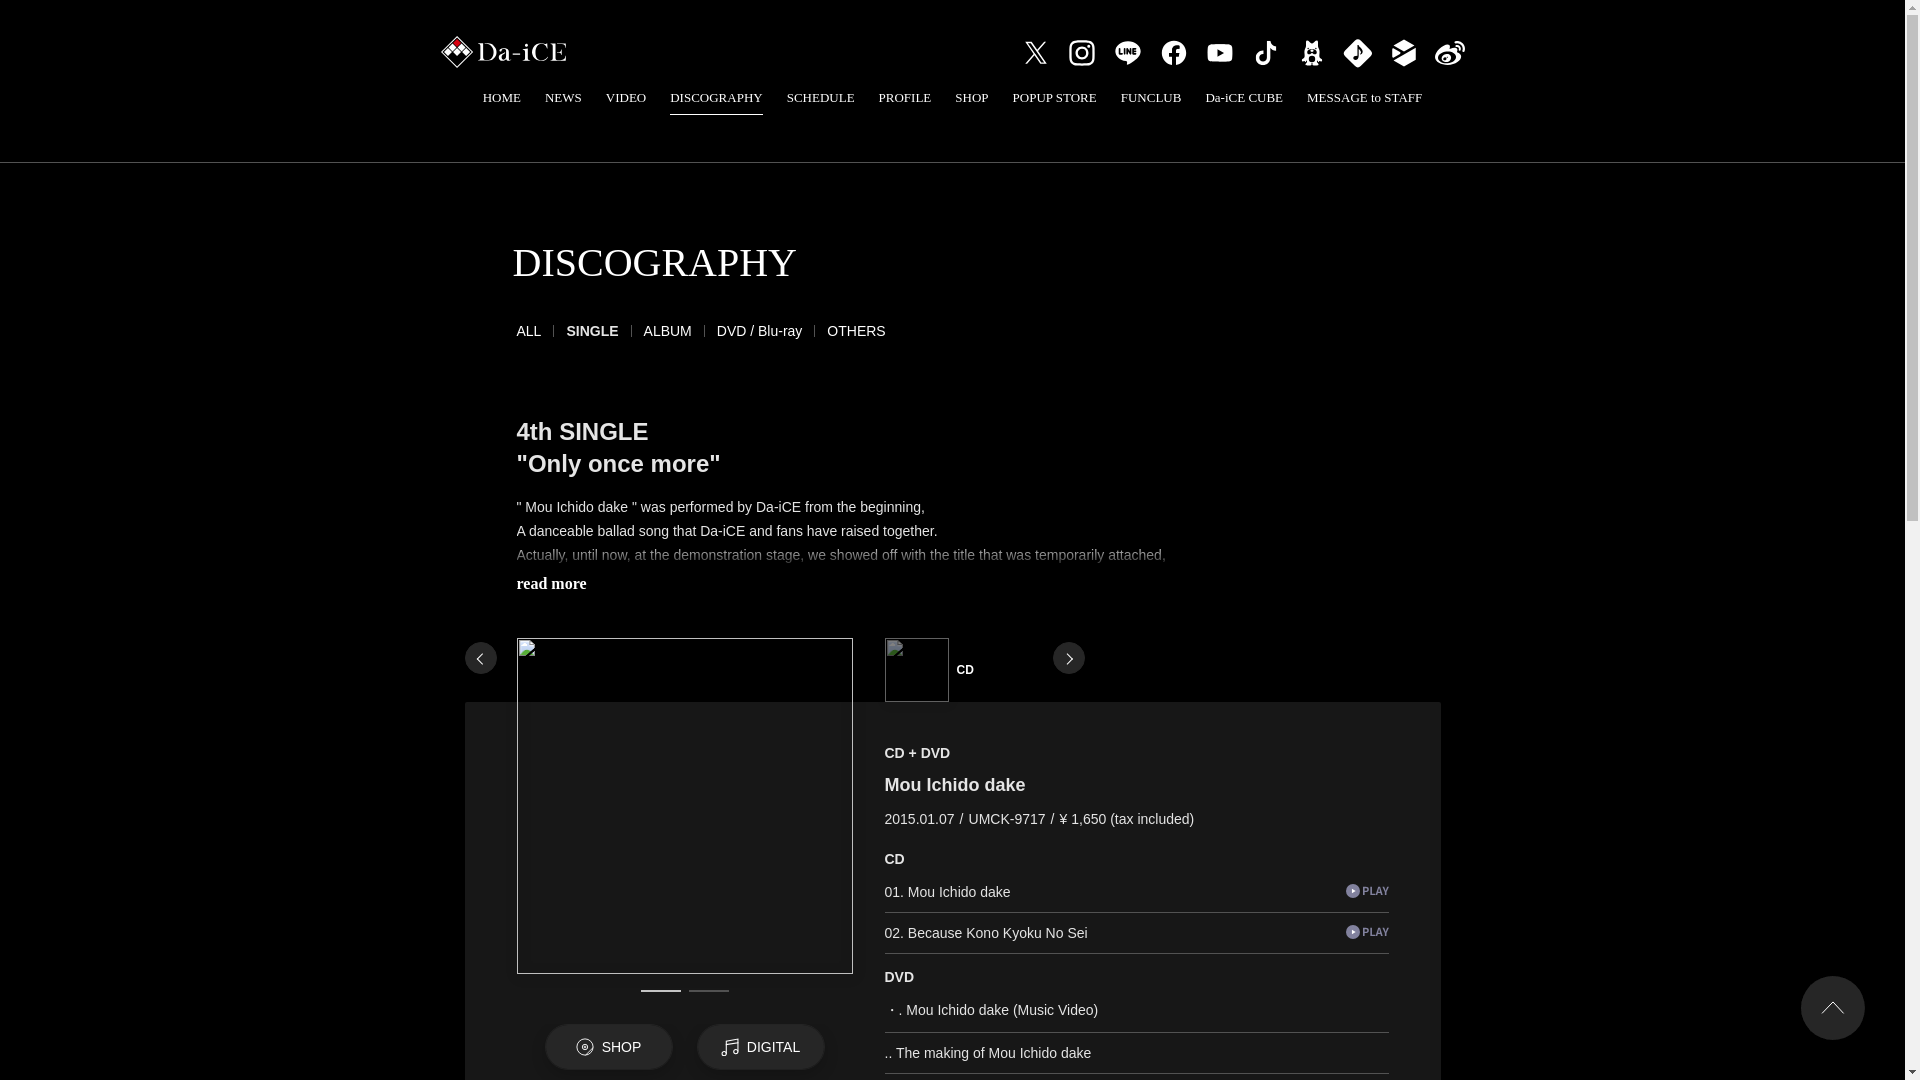  What do you see at coordinates (563, 96) in the screenshot?
I see `NEWS` at bounding box center [563, 96].